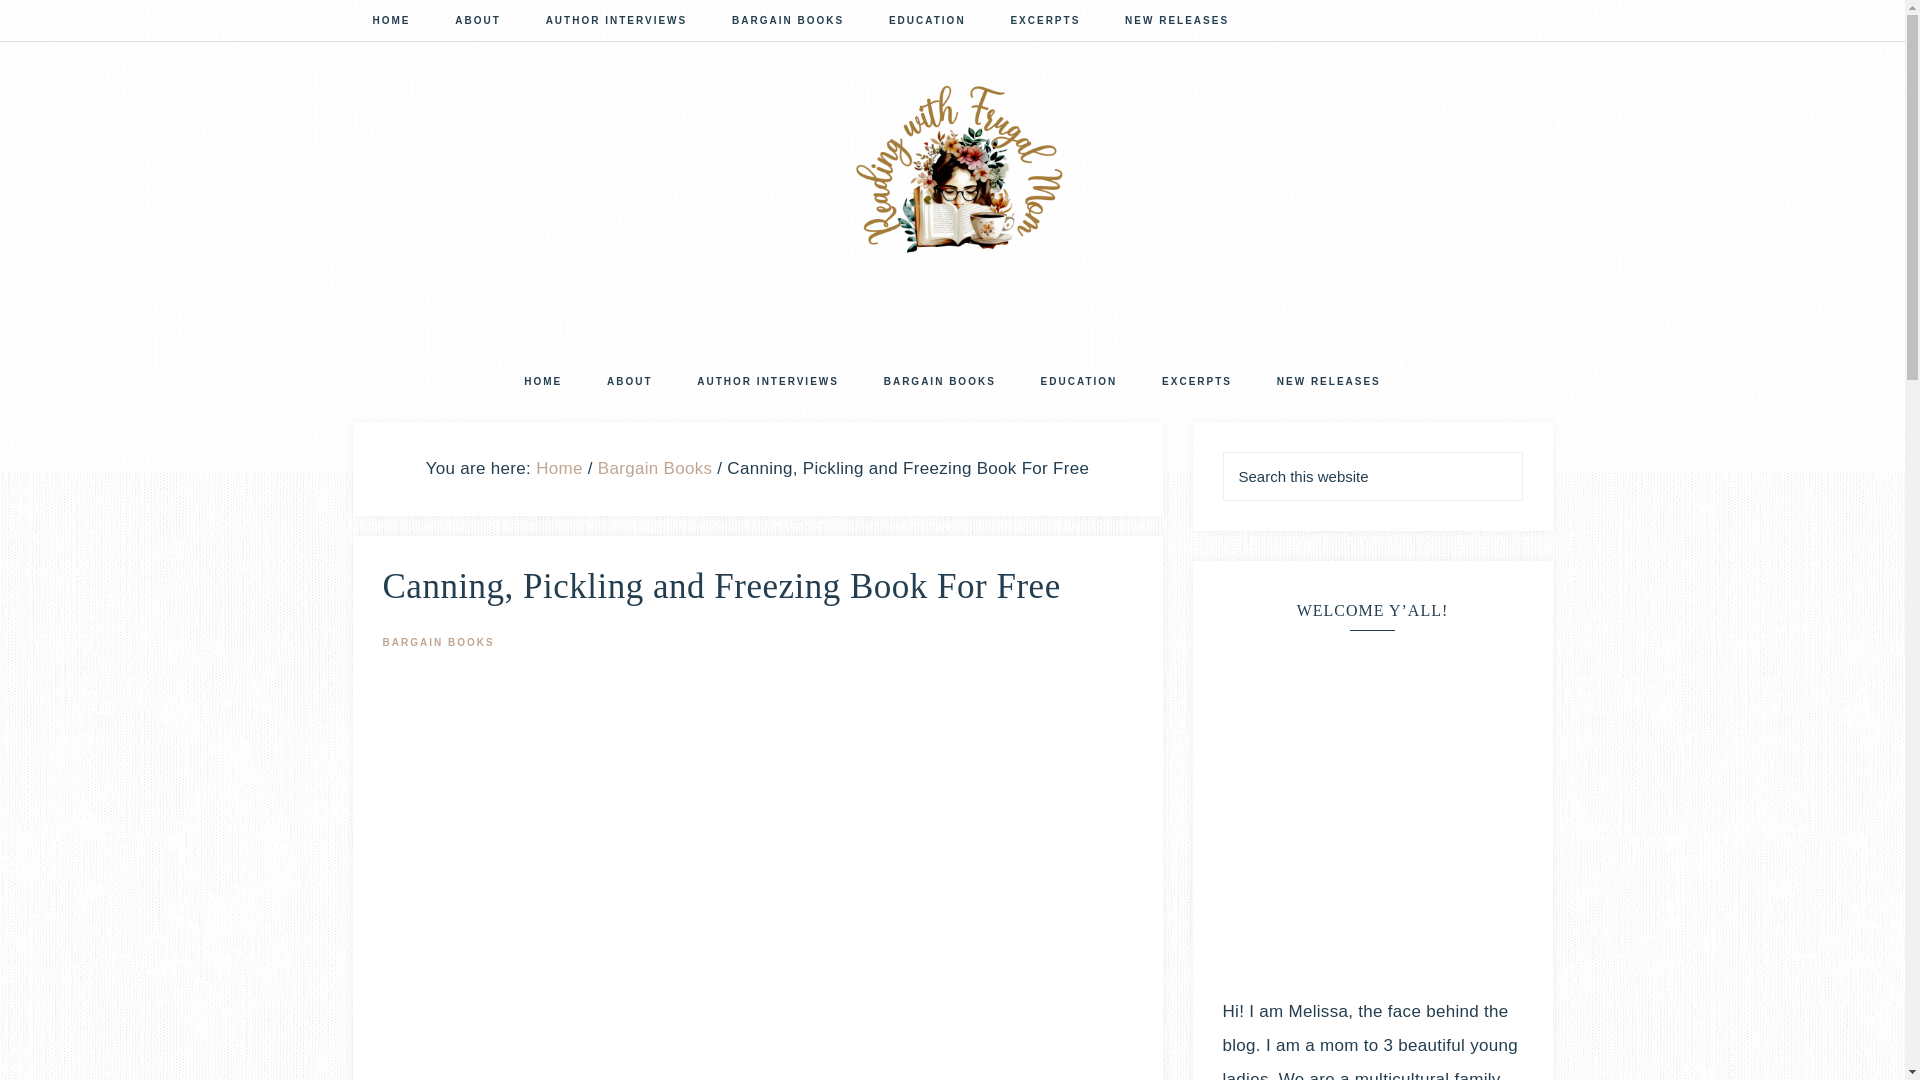 This screenshot has height=1080, width=1920. Describe the element at coordinates (438, 641) in the screenshot. I see `BARGAIN BOOKS` at that location.